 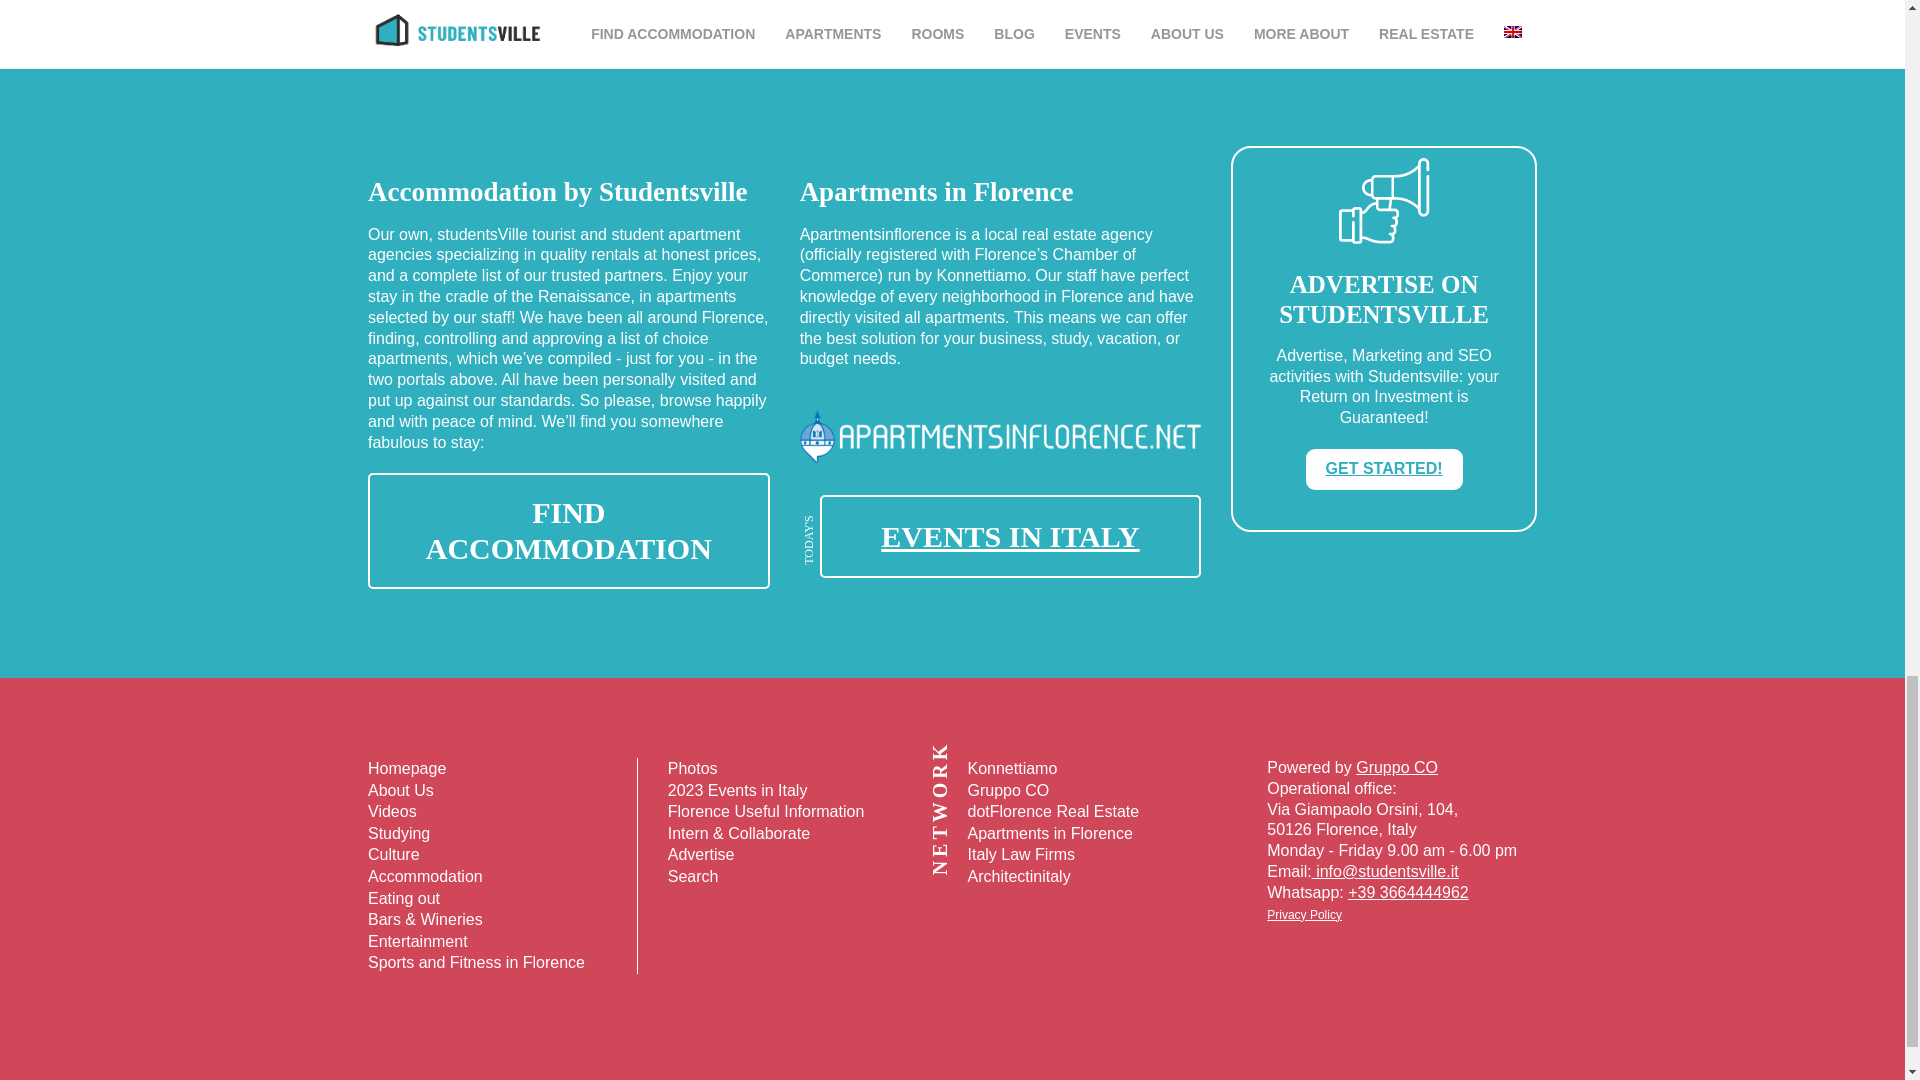 I want to click on Studentsville Flickr, so click(x=912, y=1029).